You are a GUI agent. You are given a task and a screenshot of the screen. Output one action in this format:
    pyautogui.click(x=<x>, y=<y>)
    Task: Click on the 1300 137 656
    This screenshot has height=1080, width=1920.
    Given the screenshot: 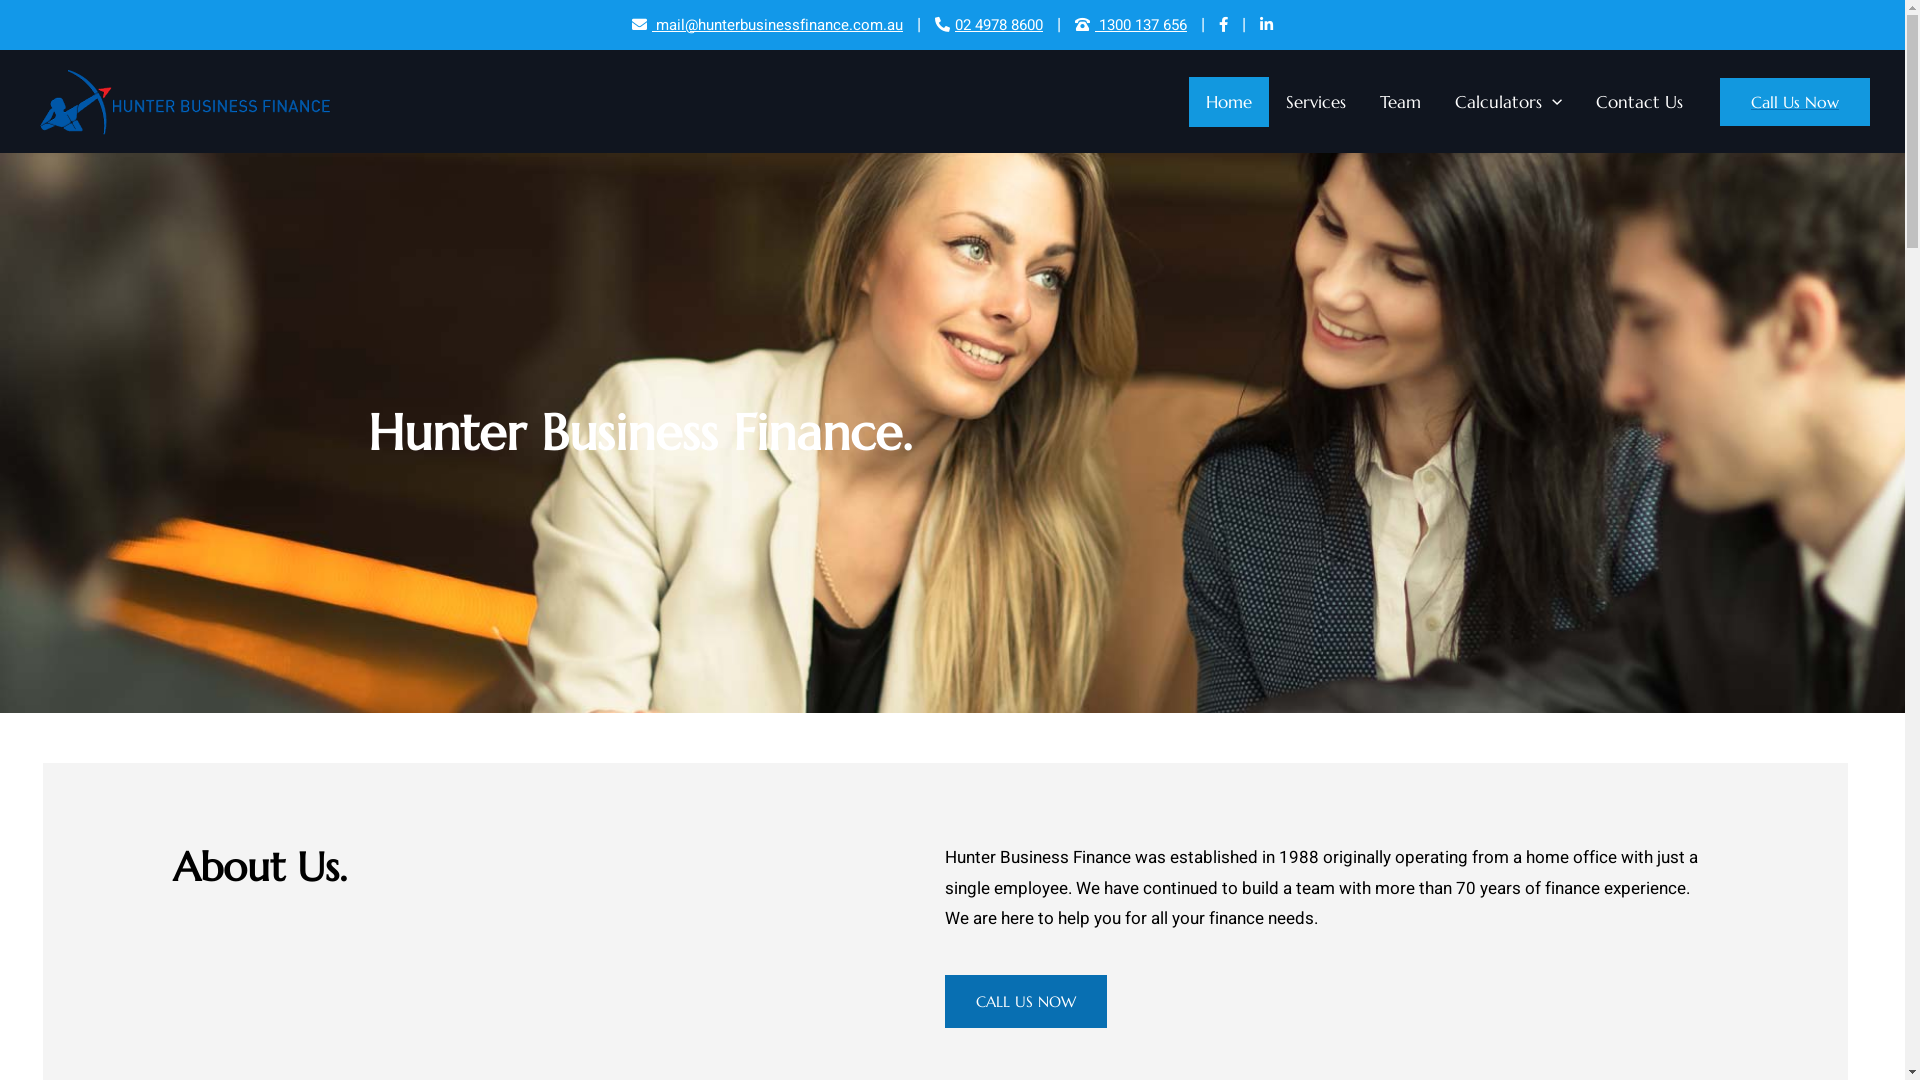 What is the action you would take?
    pyautogui.click(x=1131, y=25)
    